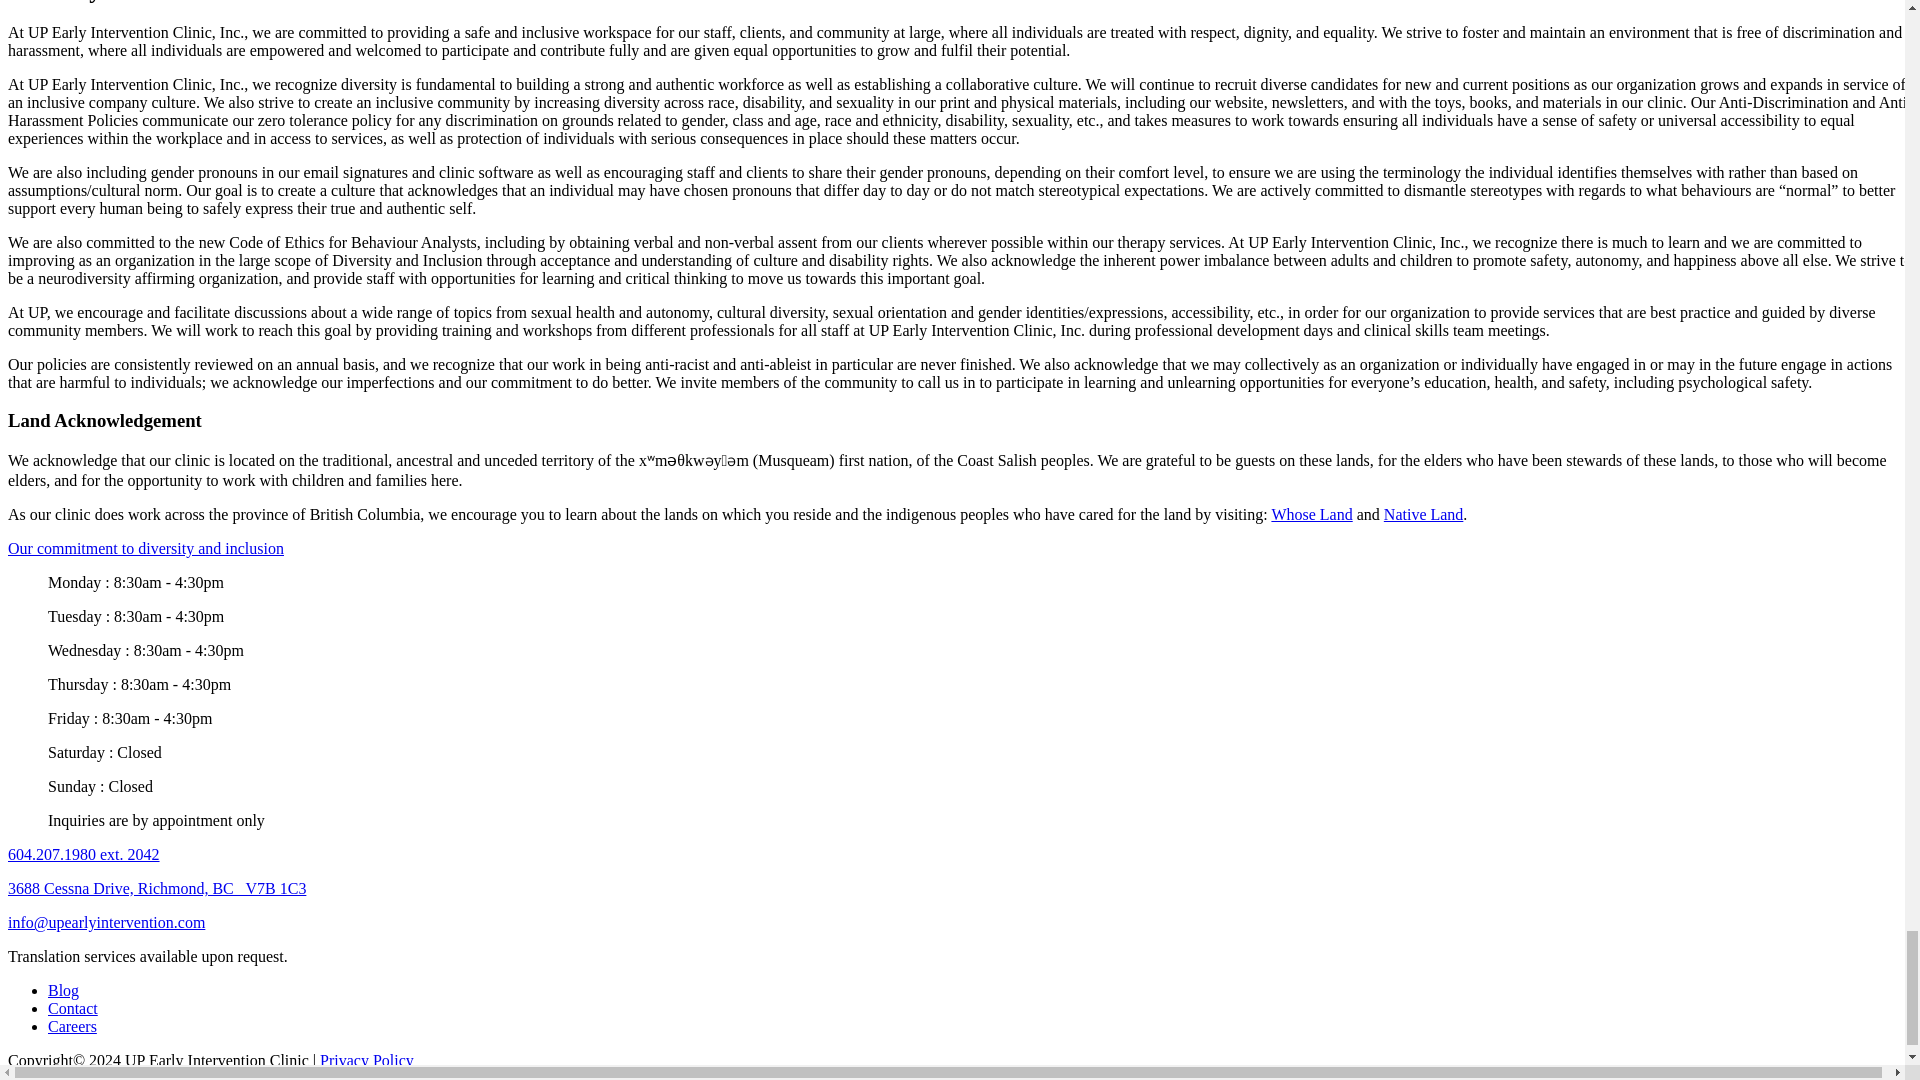 Image resolution: width=1920 pixels, height=1080 pixels. I want to click on Native Land, so click(1424, 514).